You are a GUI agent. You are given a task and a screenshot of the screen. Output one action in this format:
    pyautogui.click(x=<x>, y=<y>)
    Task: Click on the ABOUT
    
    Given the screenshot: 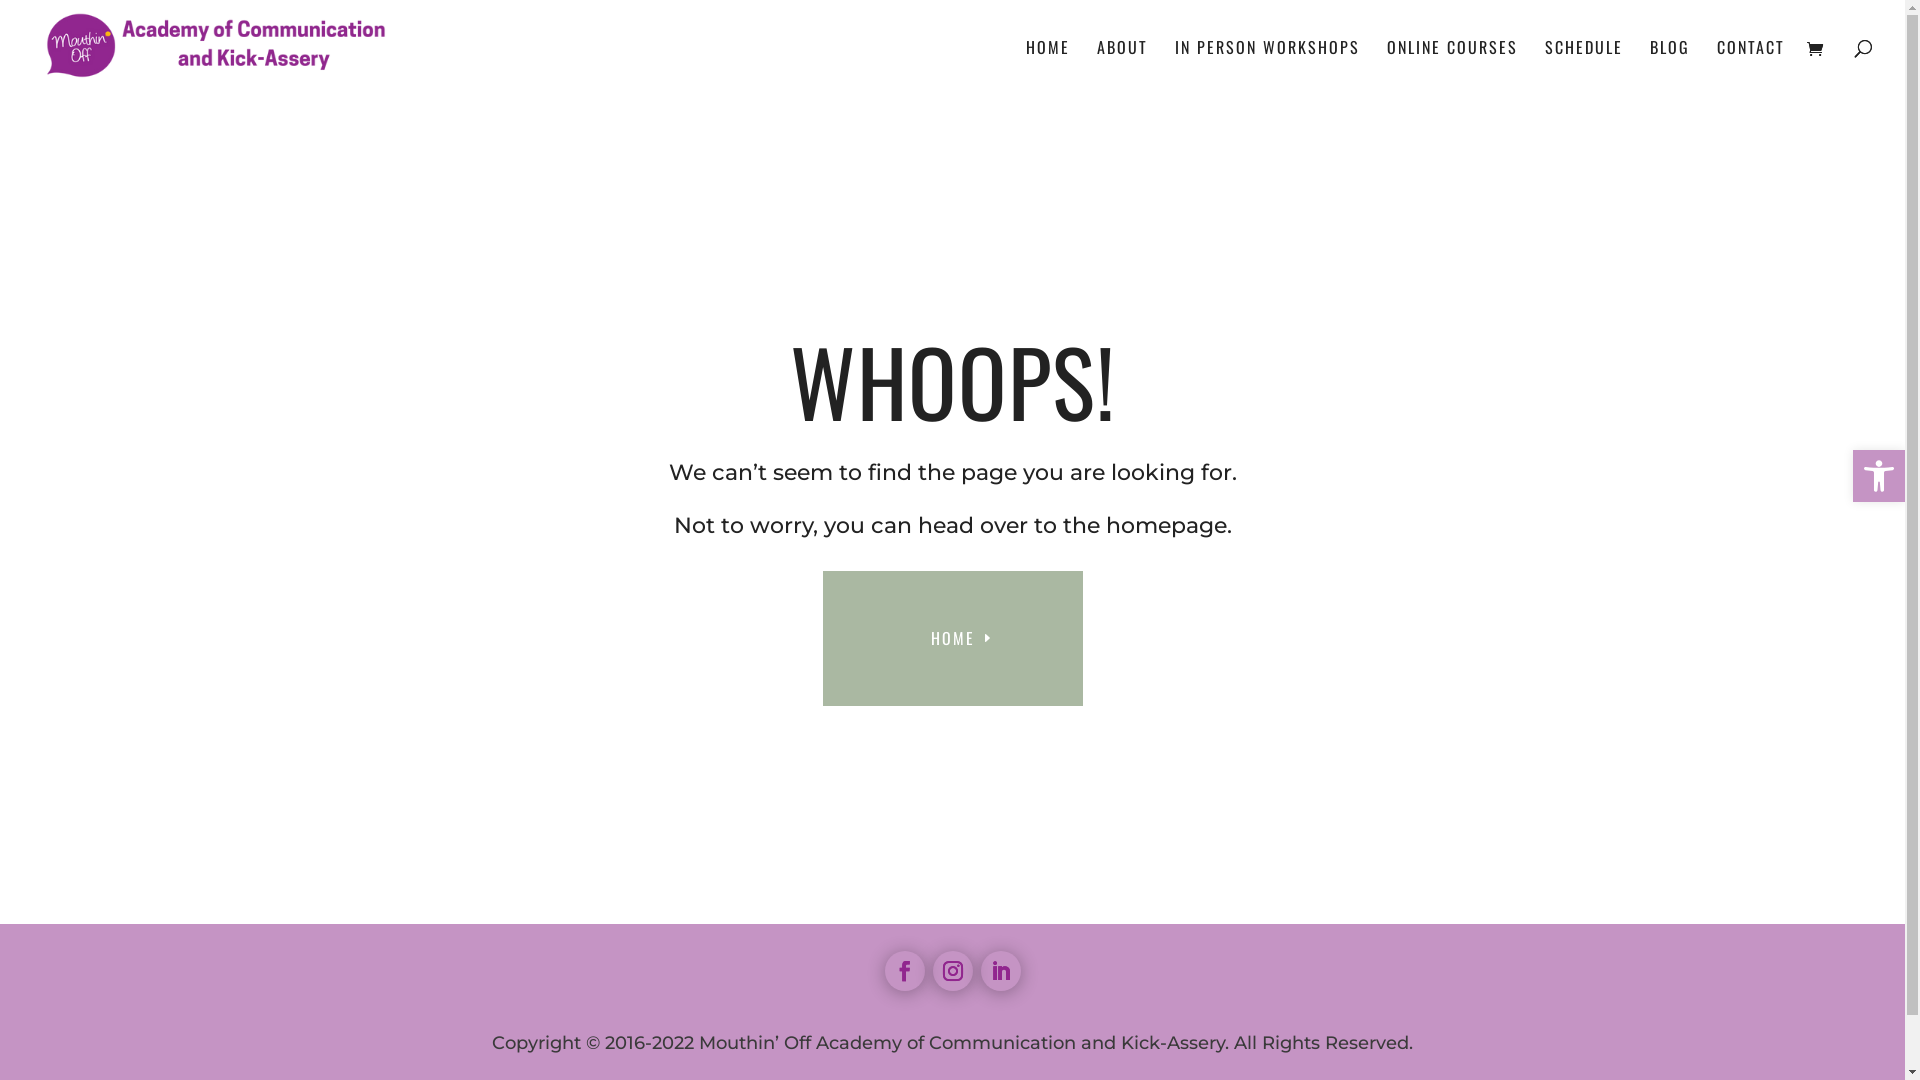 What is the action you would take?
    pyautogui.click(x=1122, y=67)
    